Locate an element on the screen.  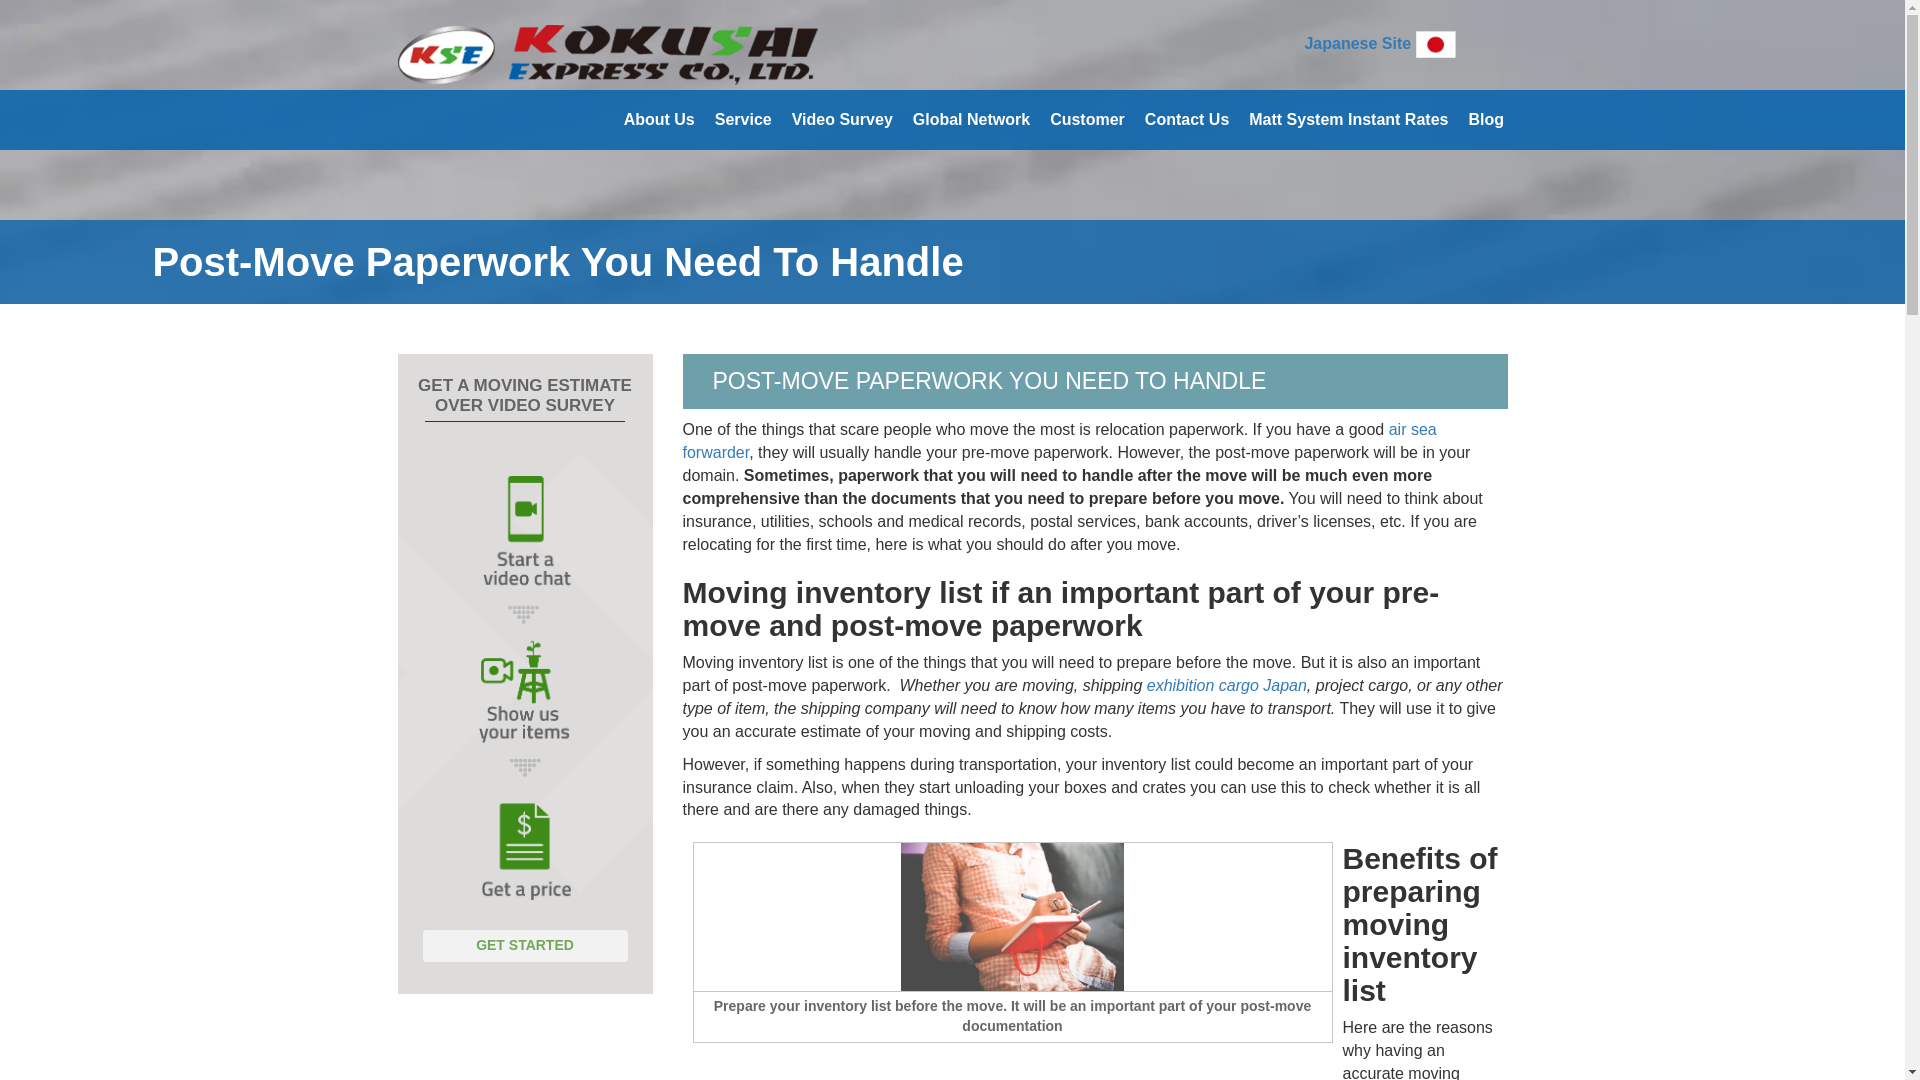
exhibition cargo Japan is located at coordinates (1226, 686).